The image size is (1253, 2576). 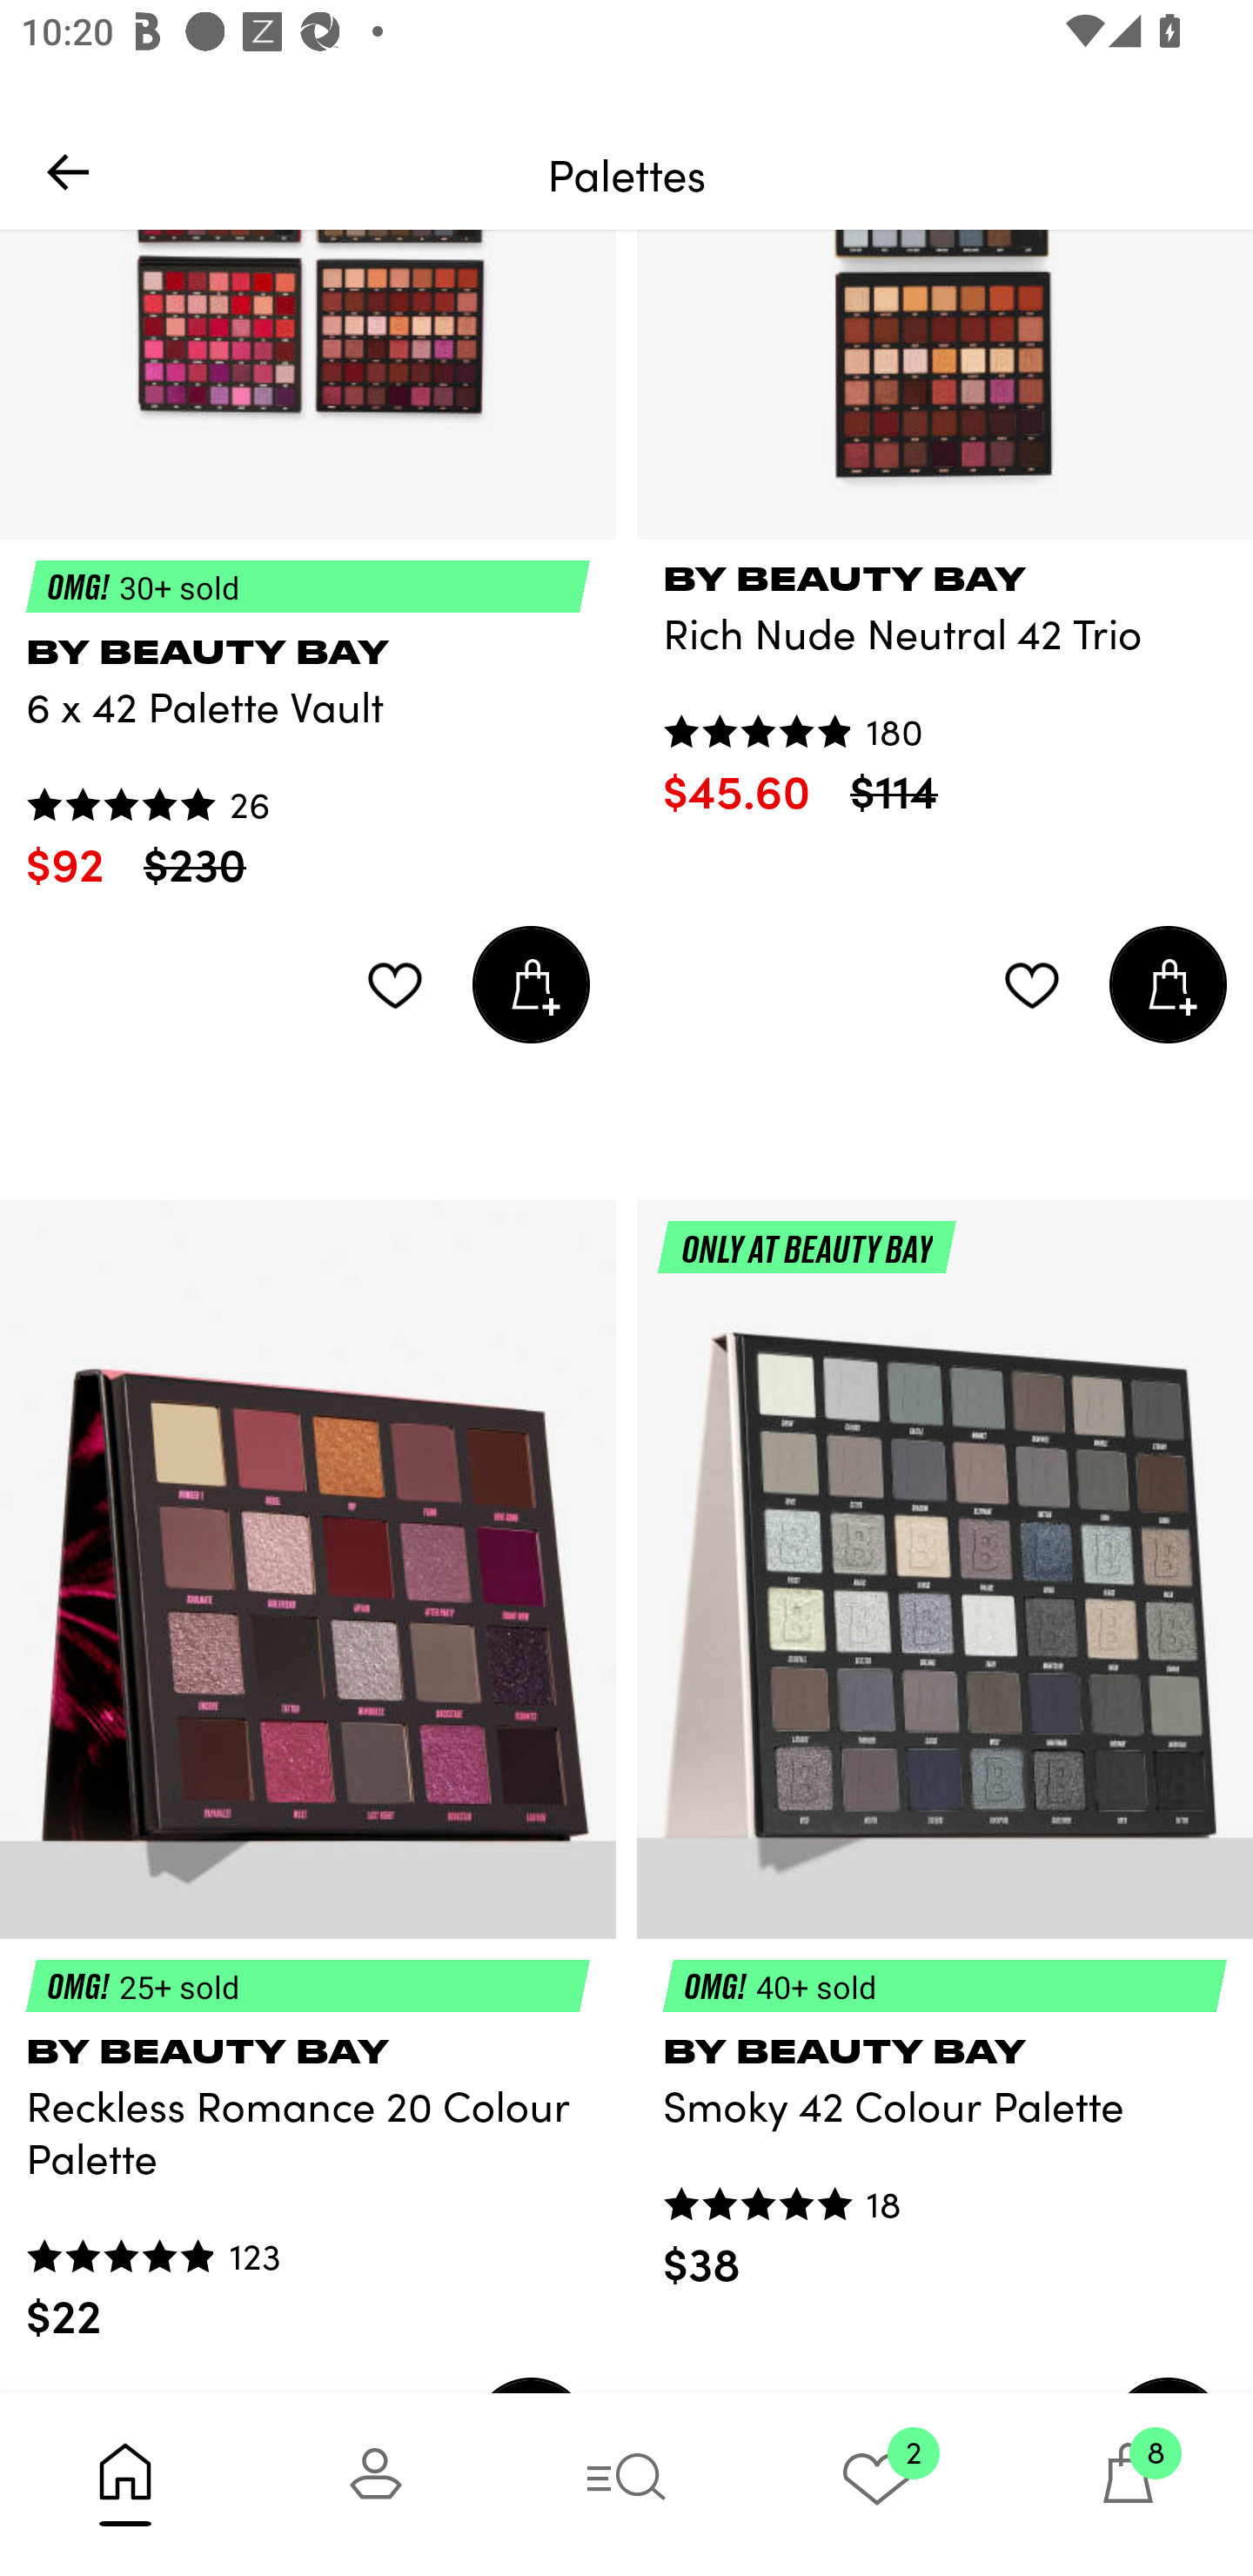 What do you see at coordinates (877, 2484) in the screenshot?
I see `2` at bounding box center [877, 2484].